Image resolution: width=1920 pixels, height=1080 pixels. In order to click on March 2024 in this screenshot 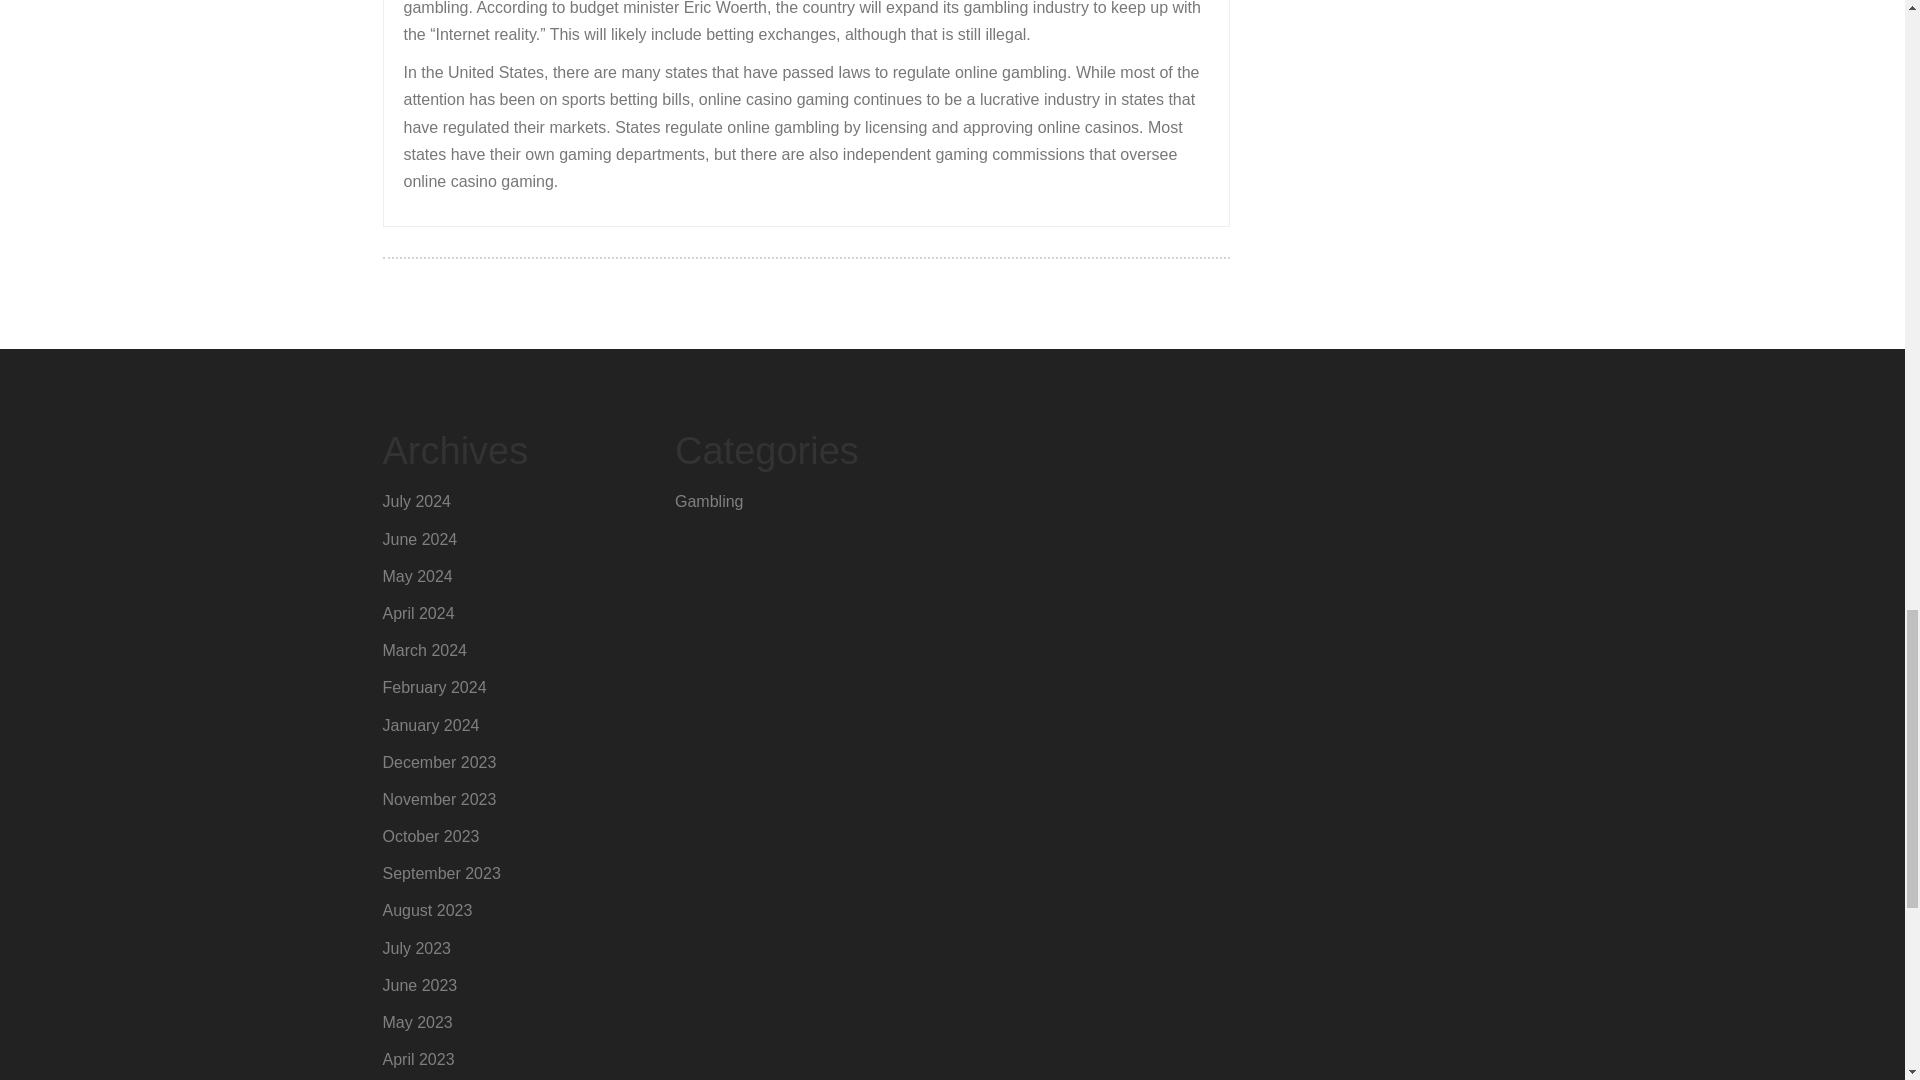, I will do `click(424, 650)`.